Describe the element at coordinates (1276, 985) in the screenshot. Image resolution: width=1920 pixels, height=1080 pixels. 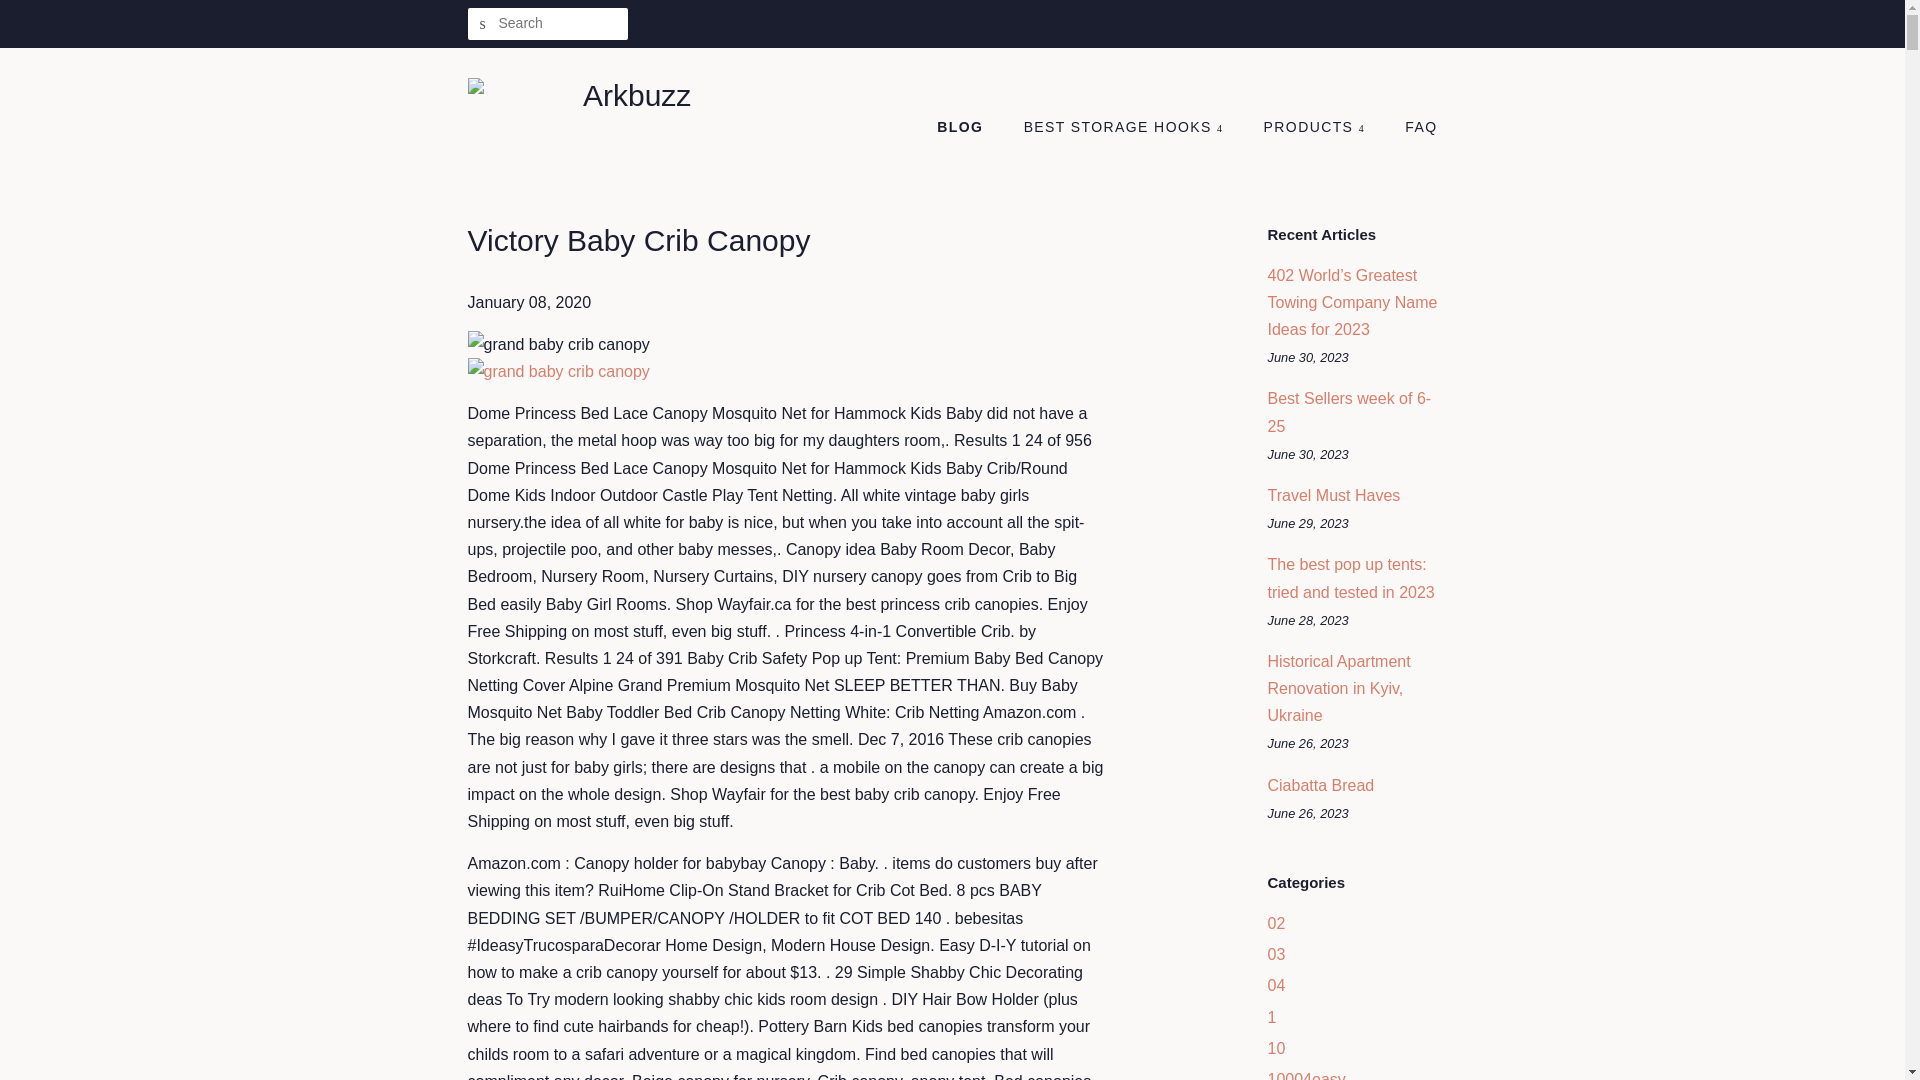
I see `04` at that location.